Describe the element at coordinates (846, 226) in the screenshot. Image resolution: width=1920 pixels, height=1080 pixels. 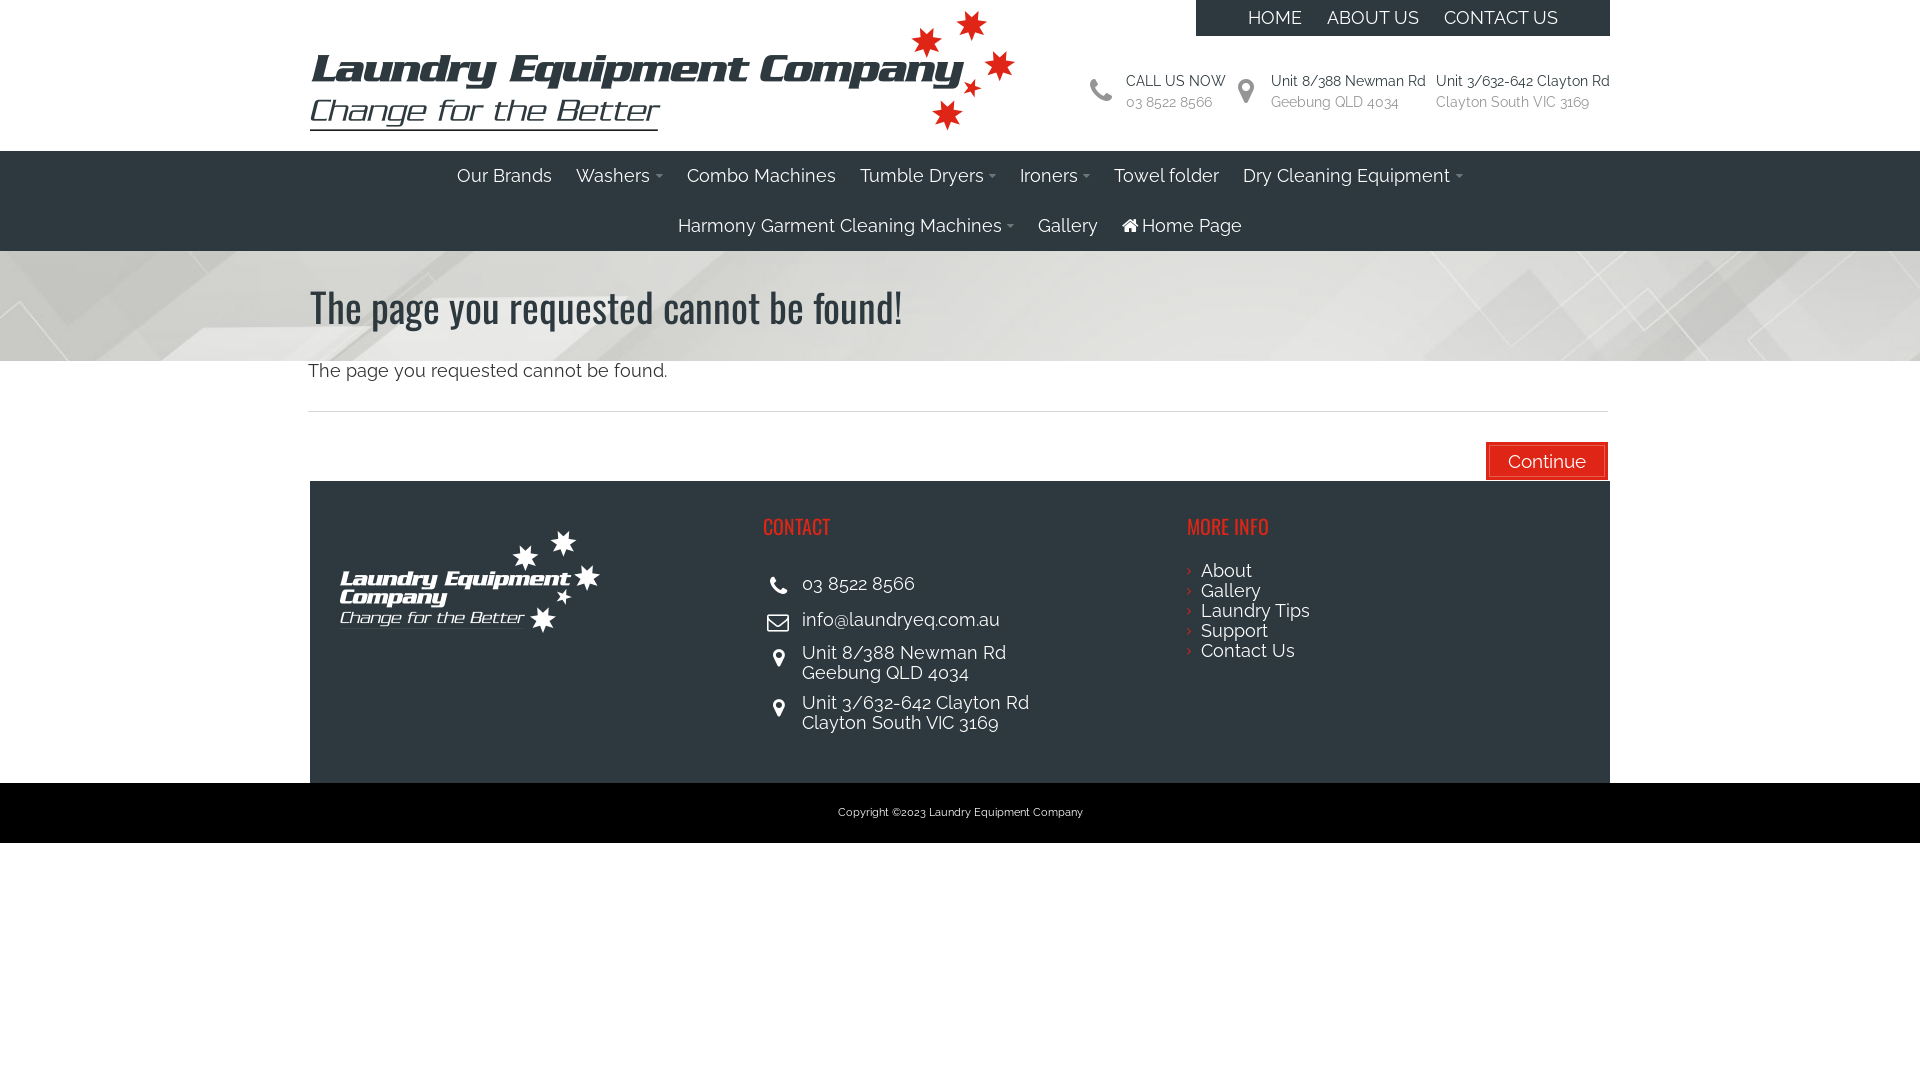
I see `Harmony Garment Cleaning Machines` at that location.